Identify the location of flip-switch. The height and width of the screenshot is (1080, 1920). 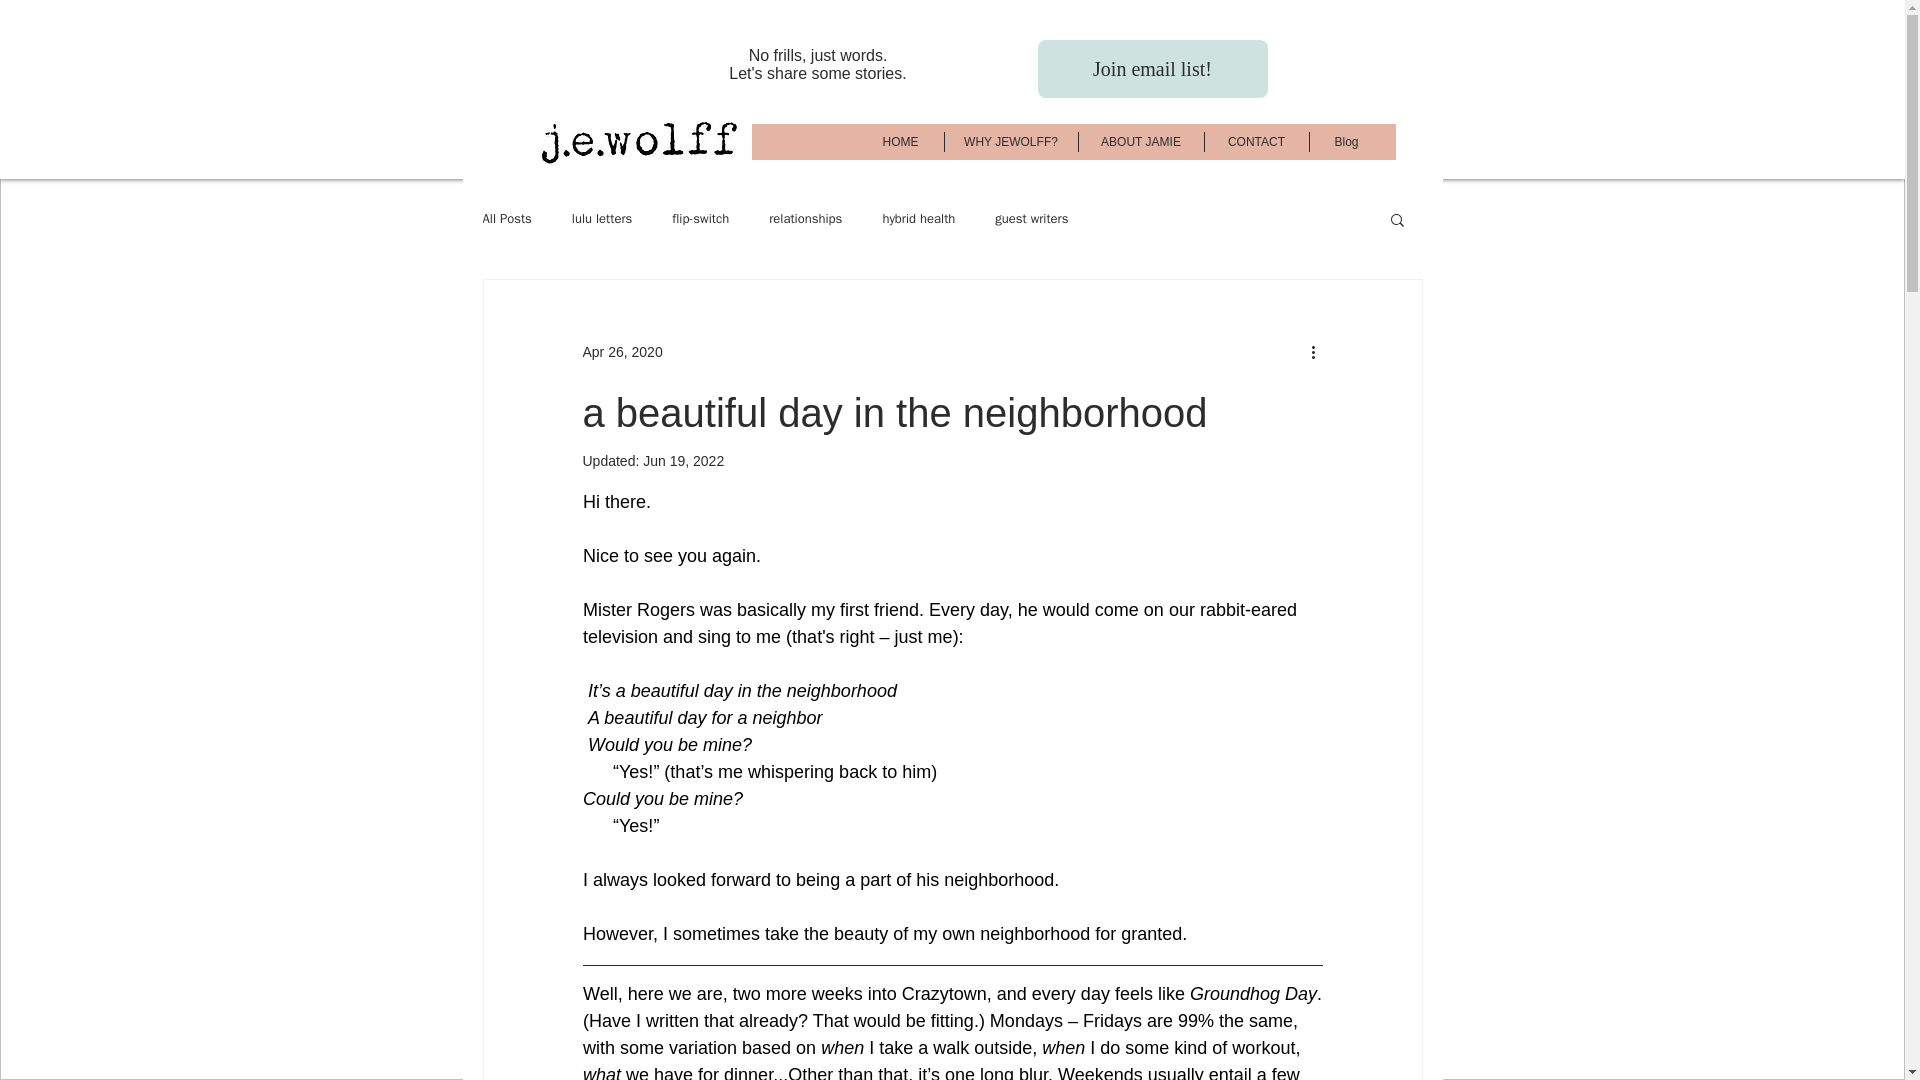
(700, 218).